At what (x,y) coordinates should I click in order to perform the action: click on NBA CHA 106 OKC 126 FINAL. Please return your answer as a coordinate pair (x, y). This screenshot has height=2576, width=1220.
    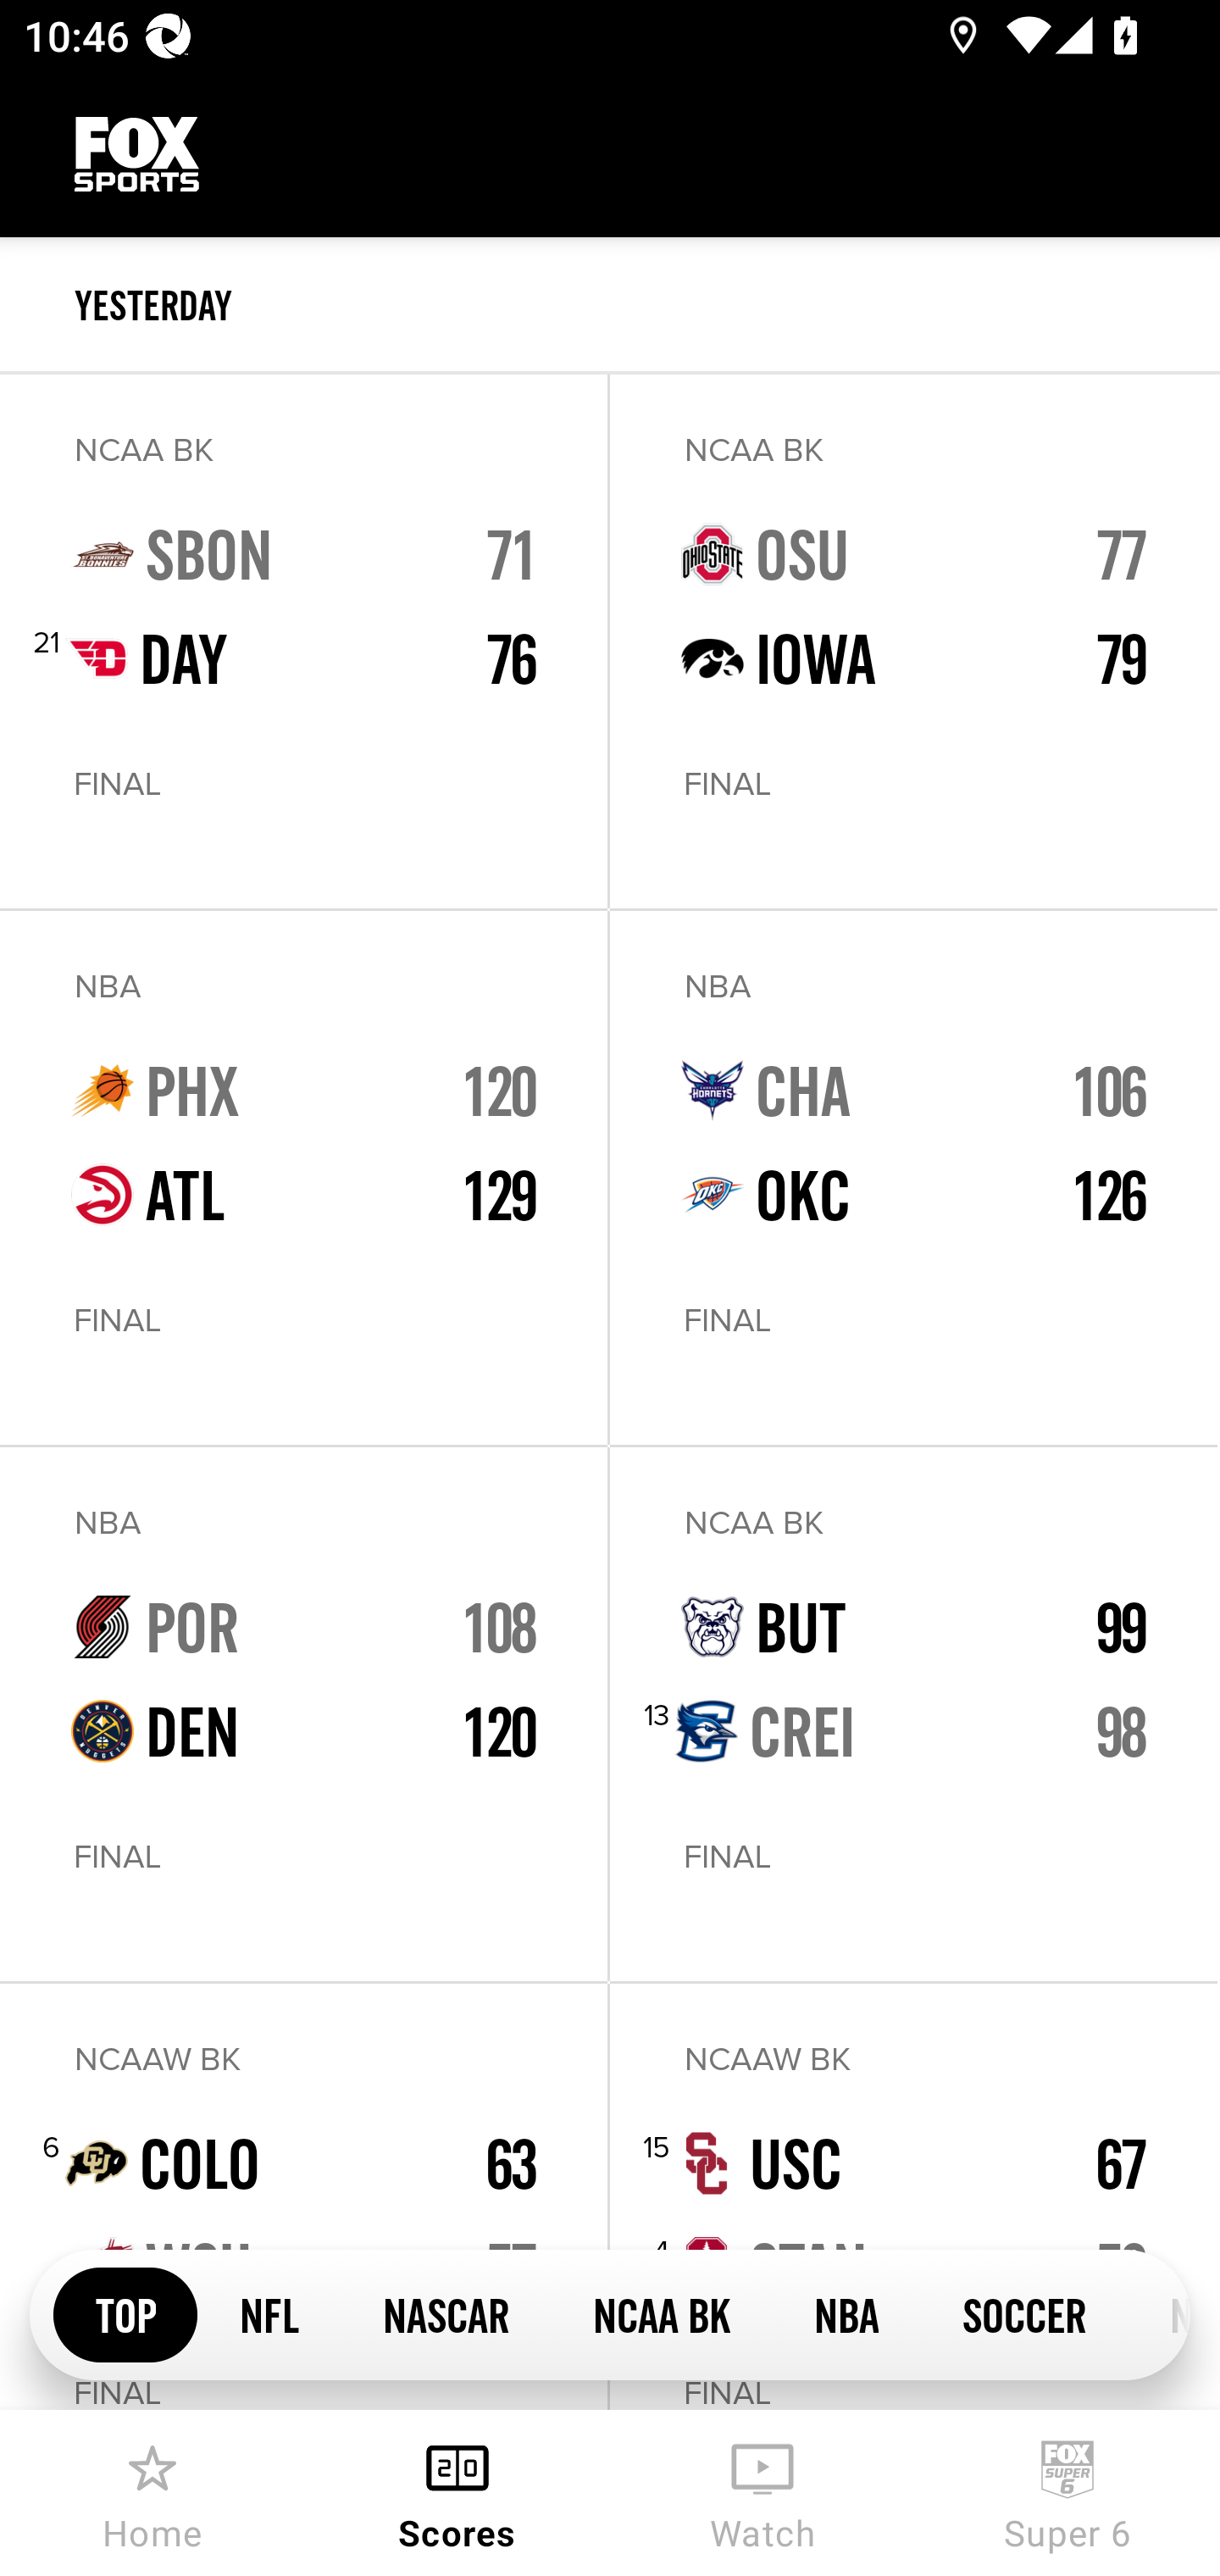
    Looking at the image, I should click on (913, 1178).